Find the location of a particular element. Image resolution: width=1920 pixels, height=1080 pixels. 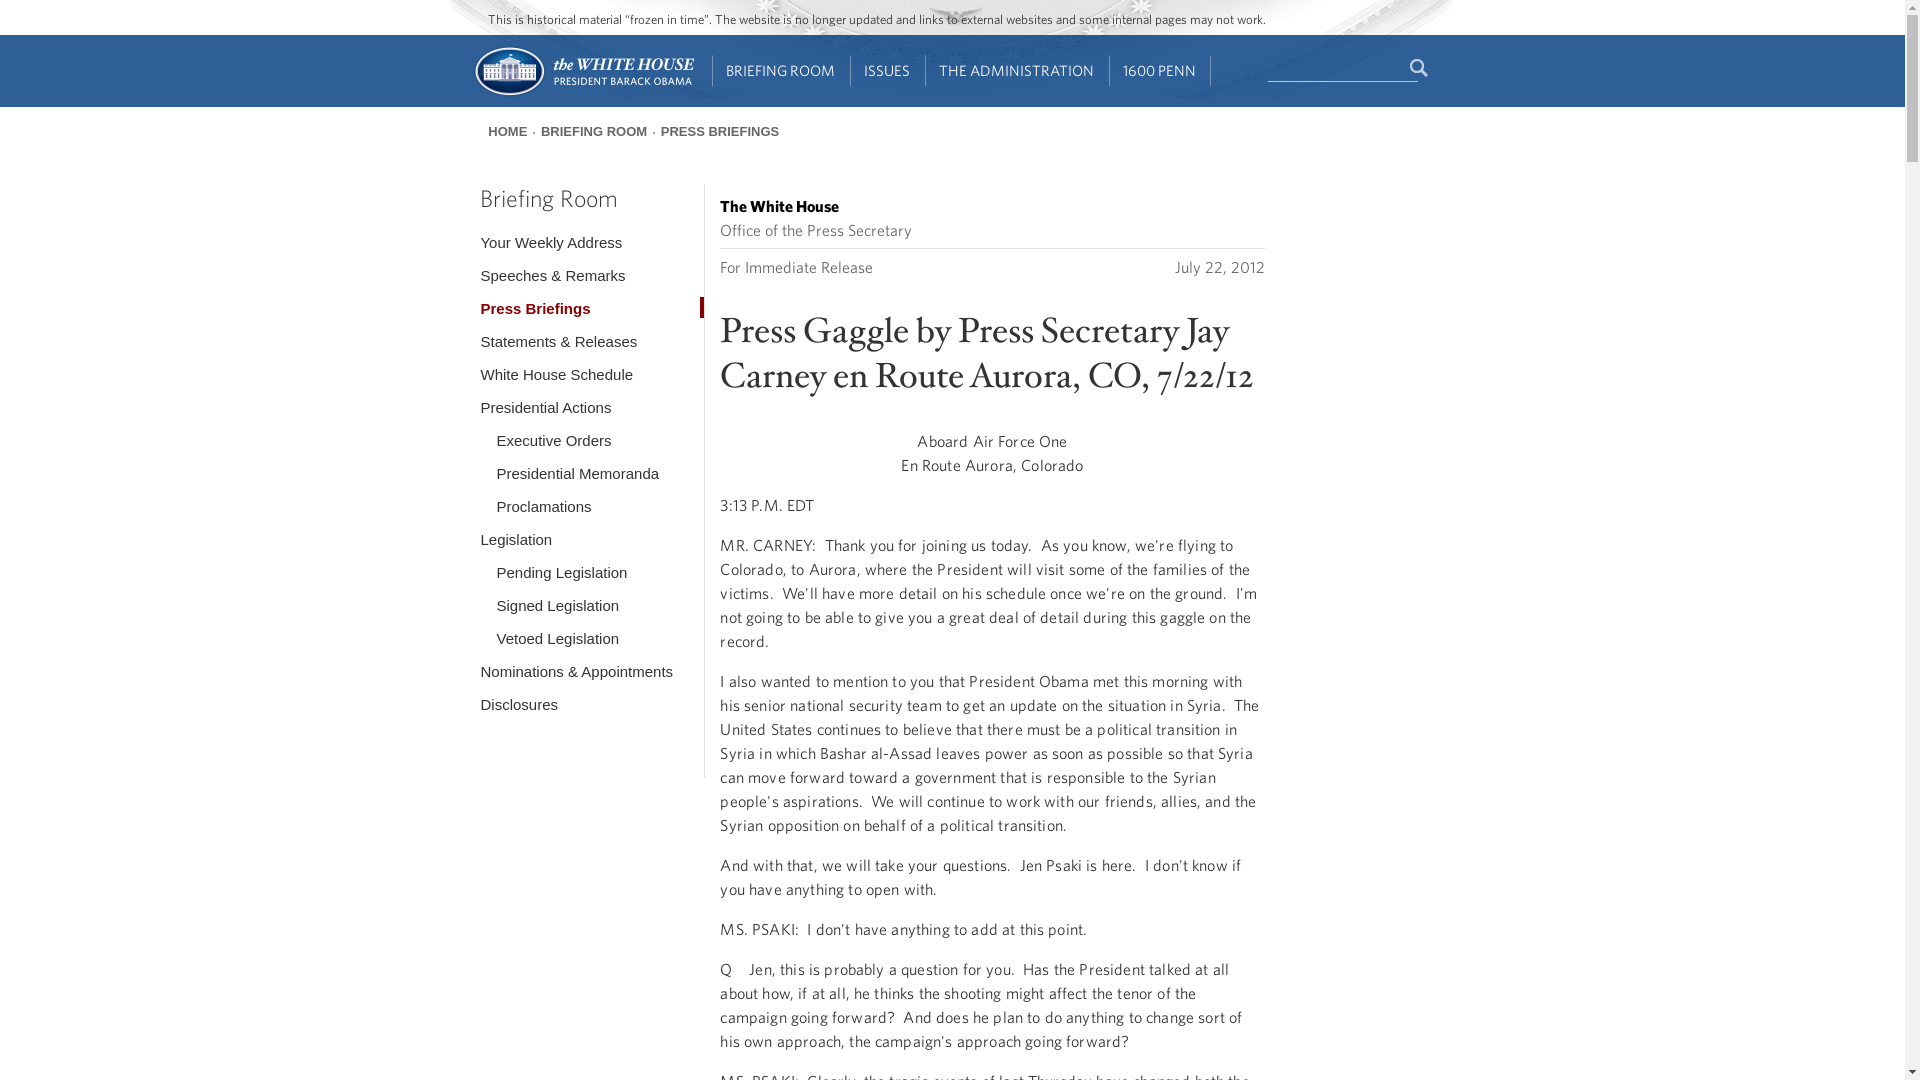

BRIEFING ROOM is located at coordinates (781, 71).